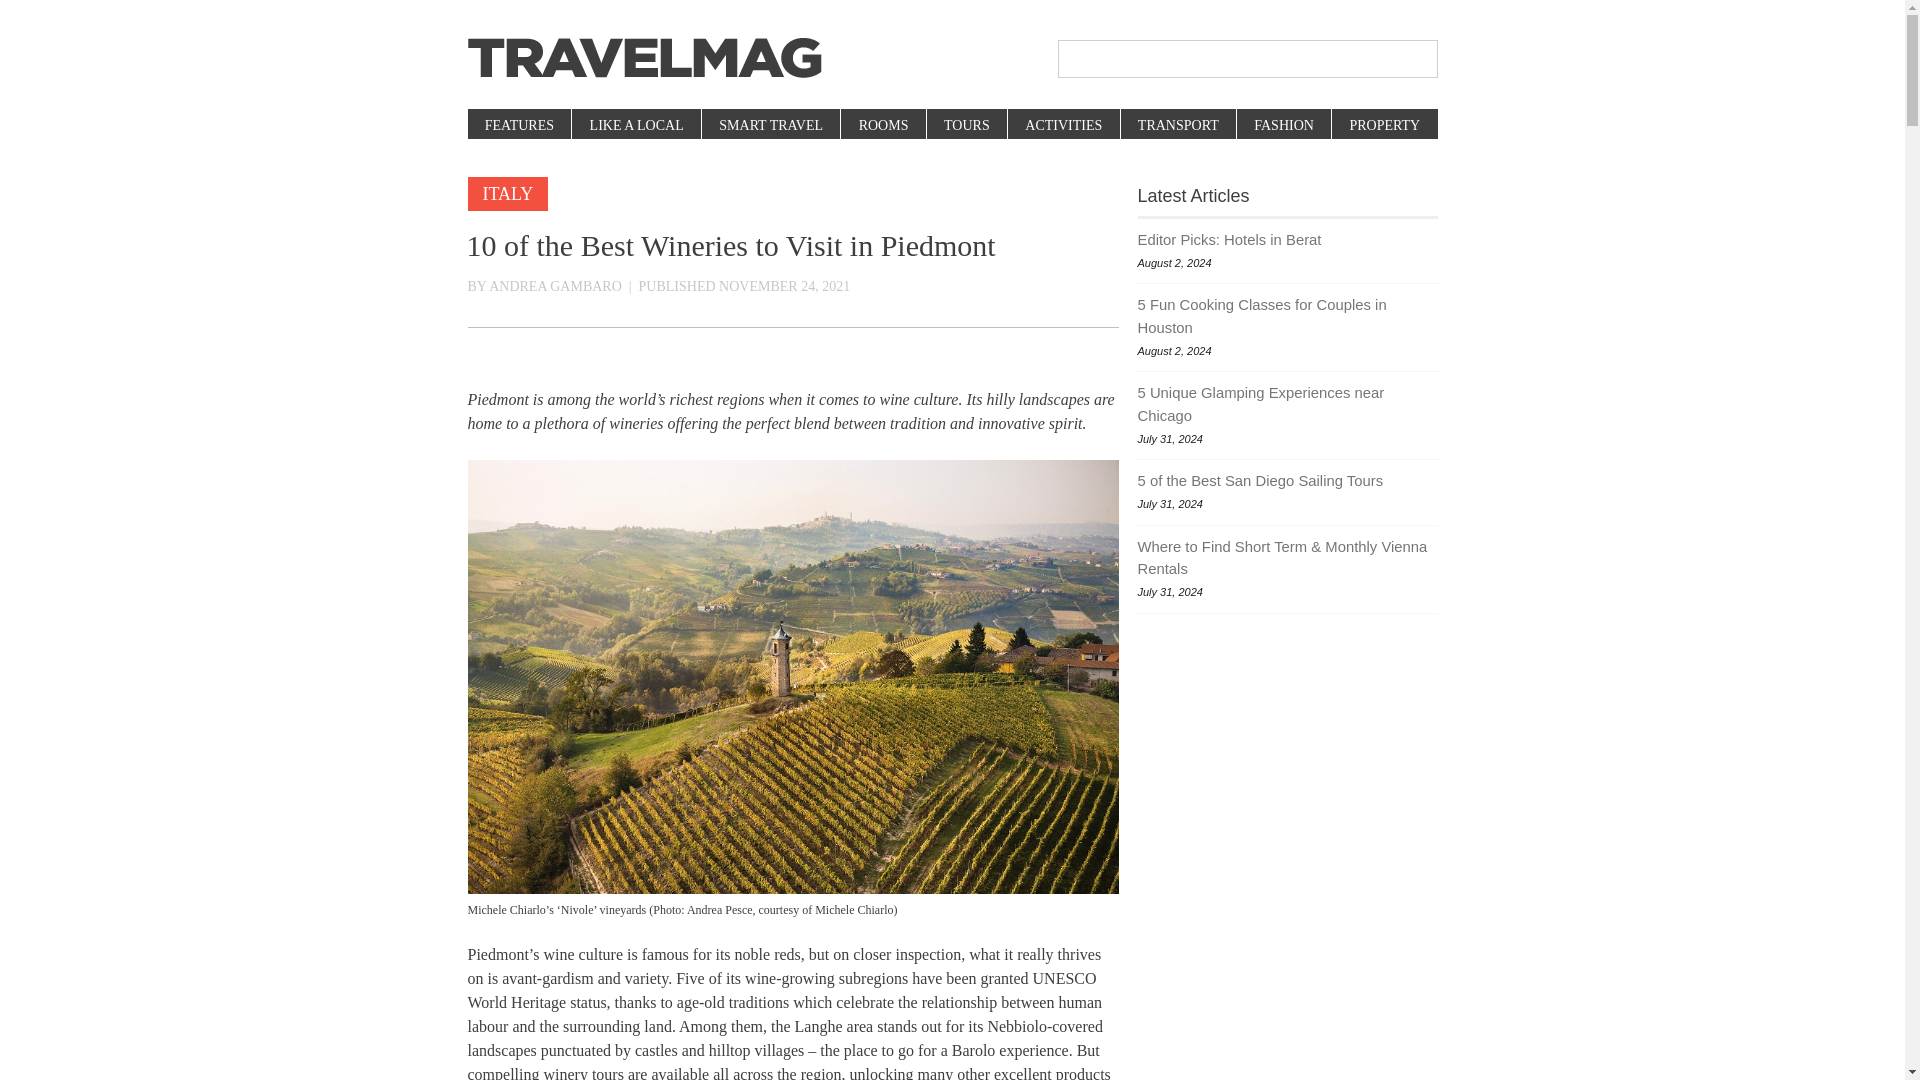 The image size is (1920, 1080). I want to click on ROOMS, so click(882, 126).